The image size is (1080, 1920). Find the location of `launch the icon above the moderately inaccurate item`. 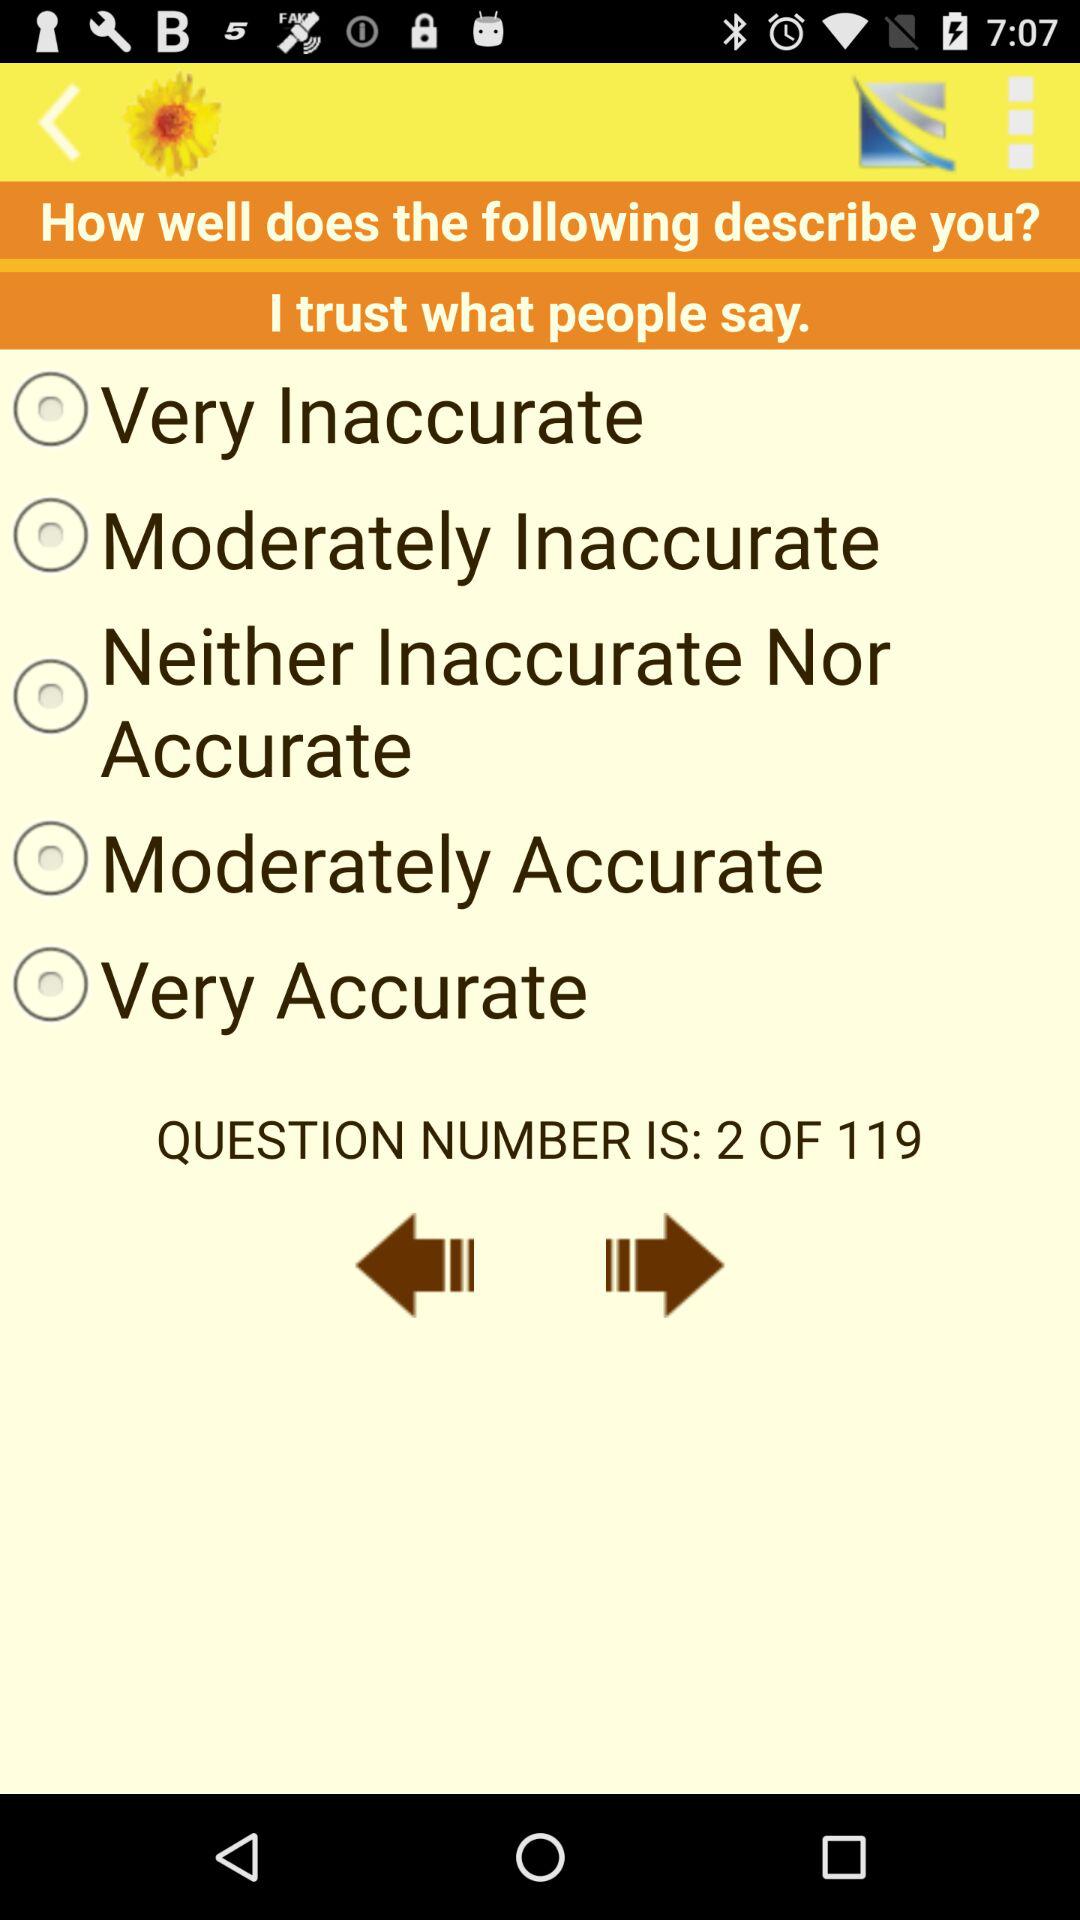

launch the icon above the moderately inaccurate item is located at coordinates (322, 412).